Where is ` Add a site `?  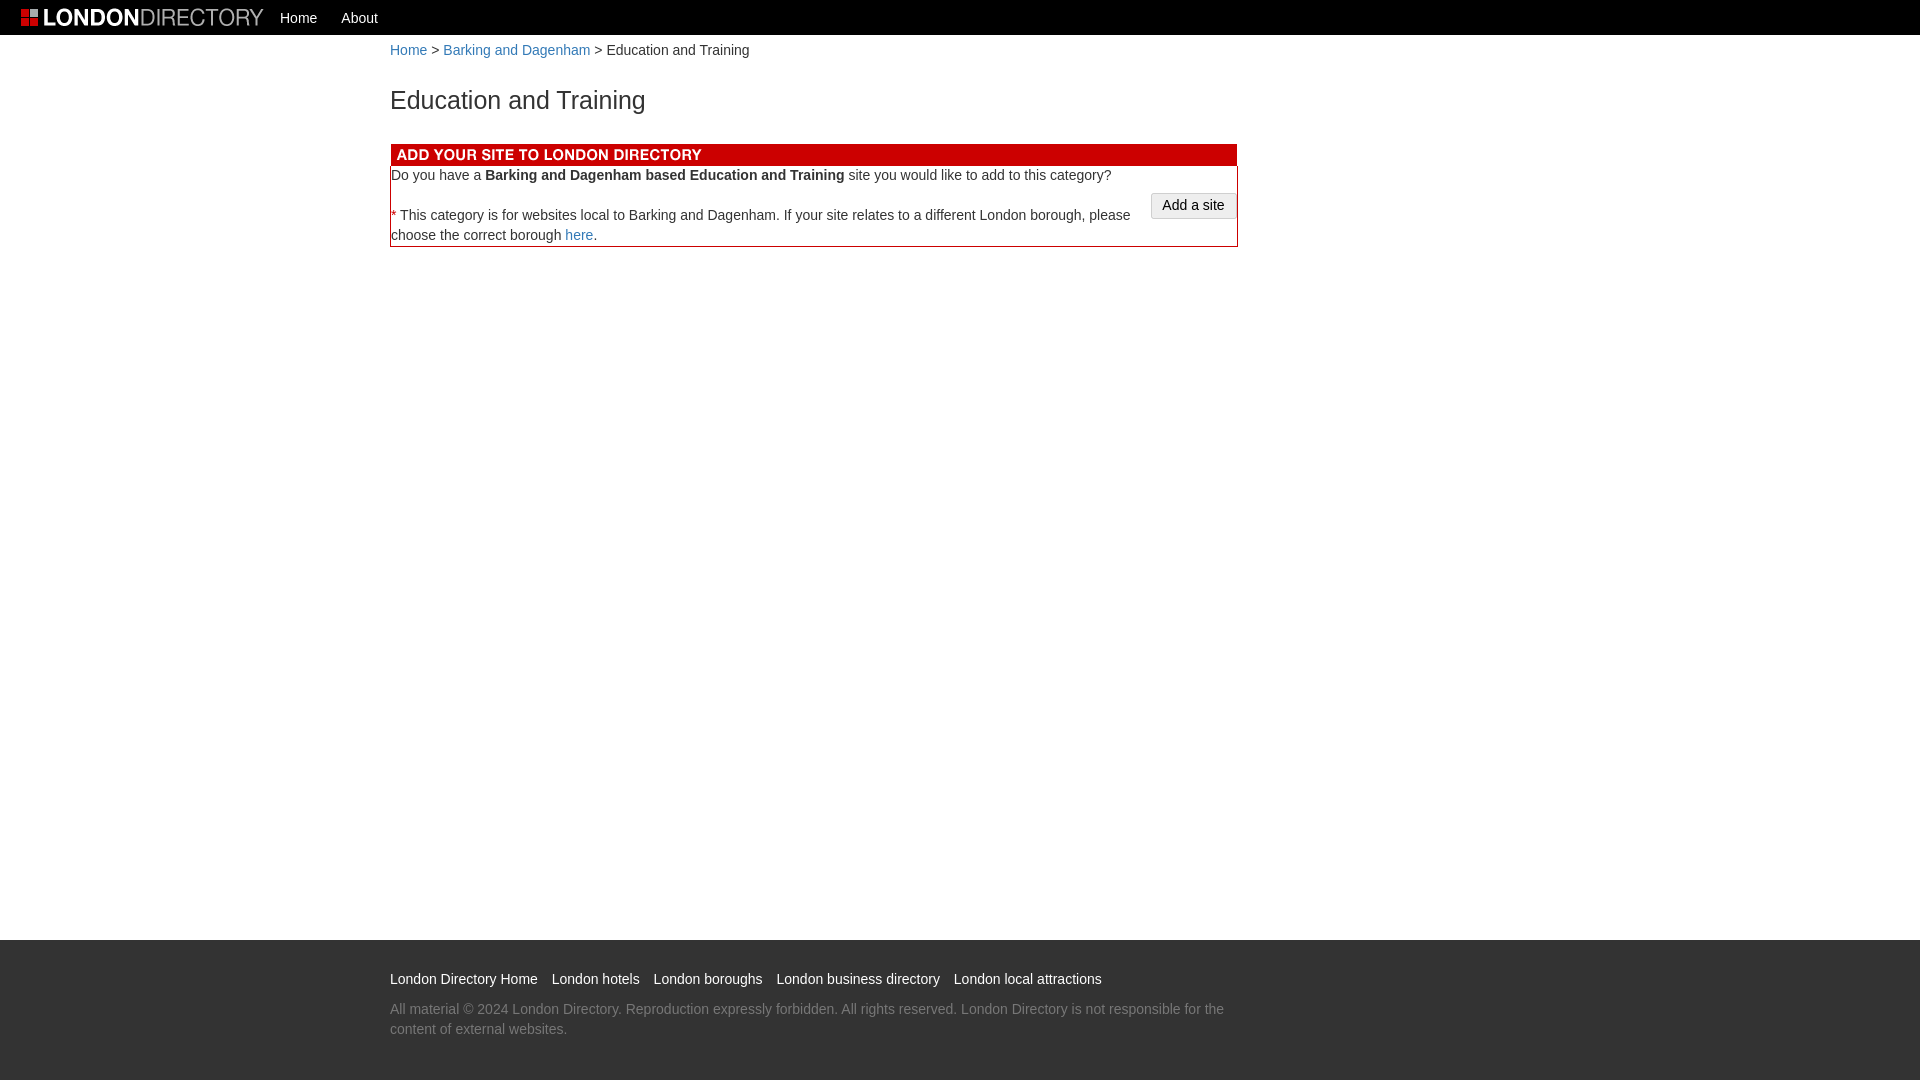  Add a site  is located at coordinates (1193, 206).